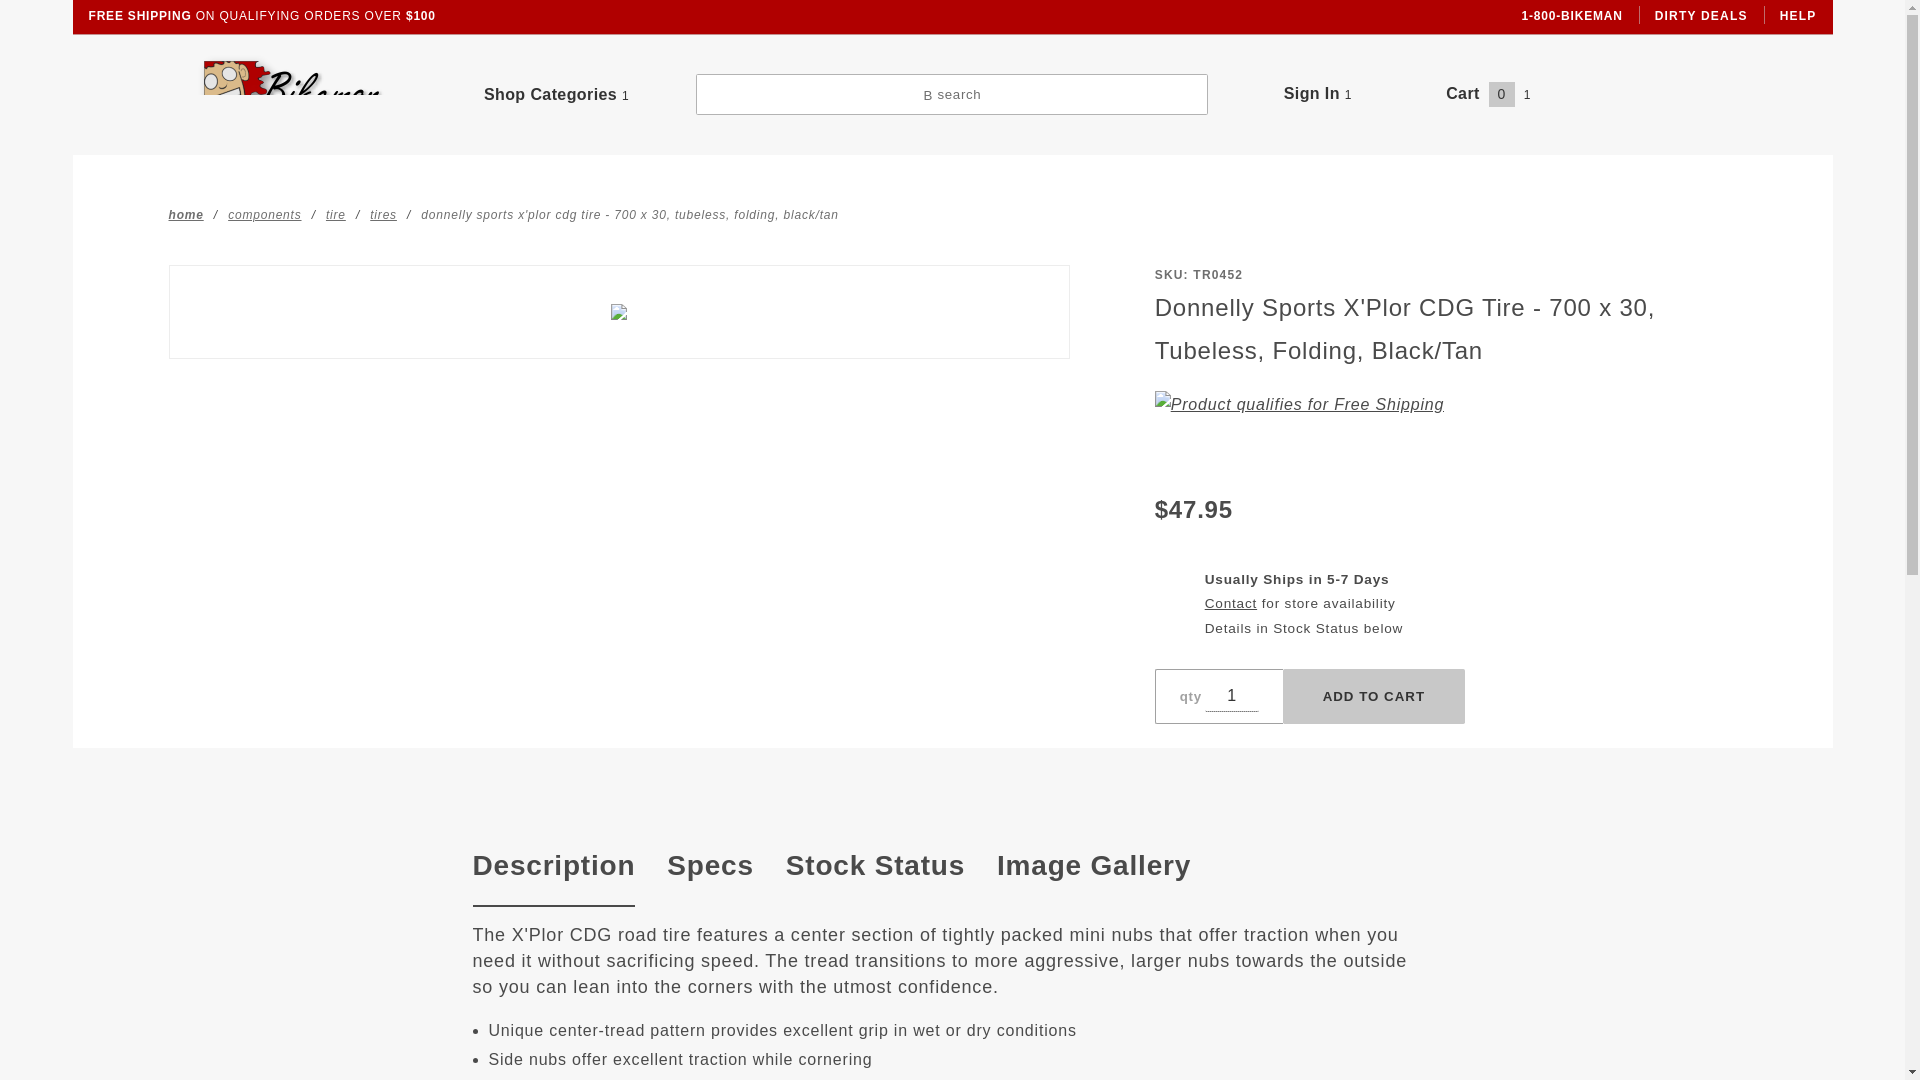 This screenshot has width=1920, height=1080. I want to click on Sign In, so click(1572, 166).